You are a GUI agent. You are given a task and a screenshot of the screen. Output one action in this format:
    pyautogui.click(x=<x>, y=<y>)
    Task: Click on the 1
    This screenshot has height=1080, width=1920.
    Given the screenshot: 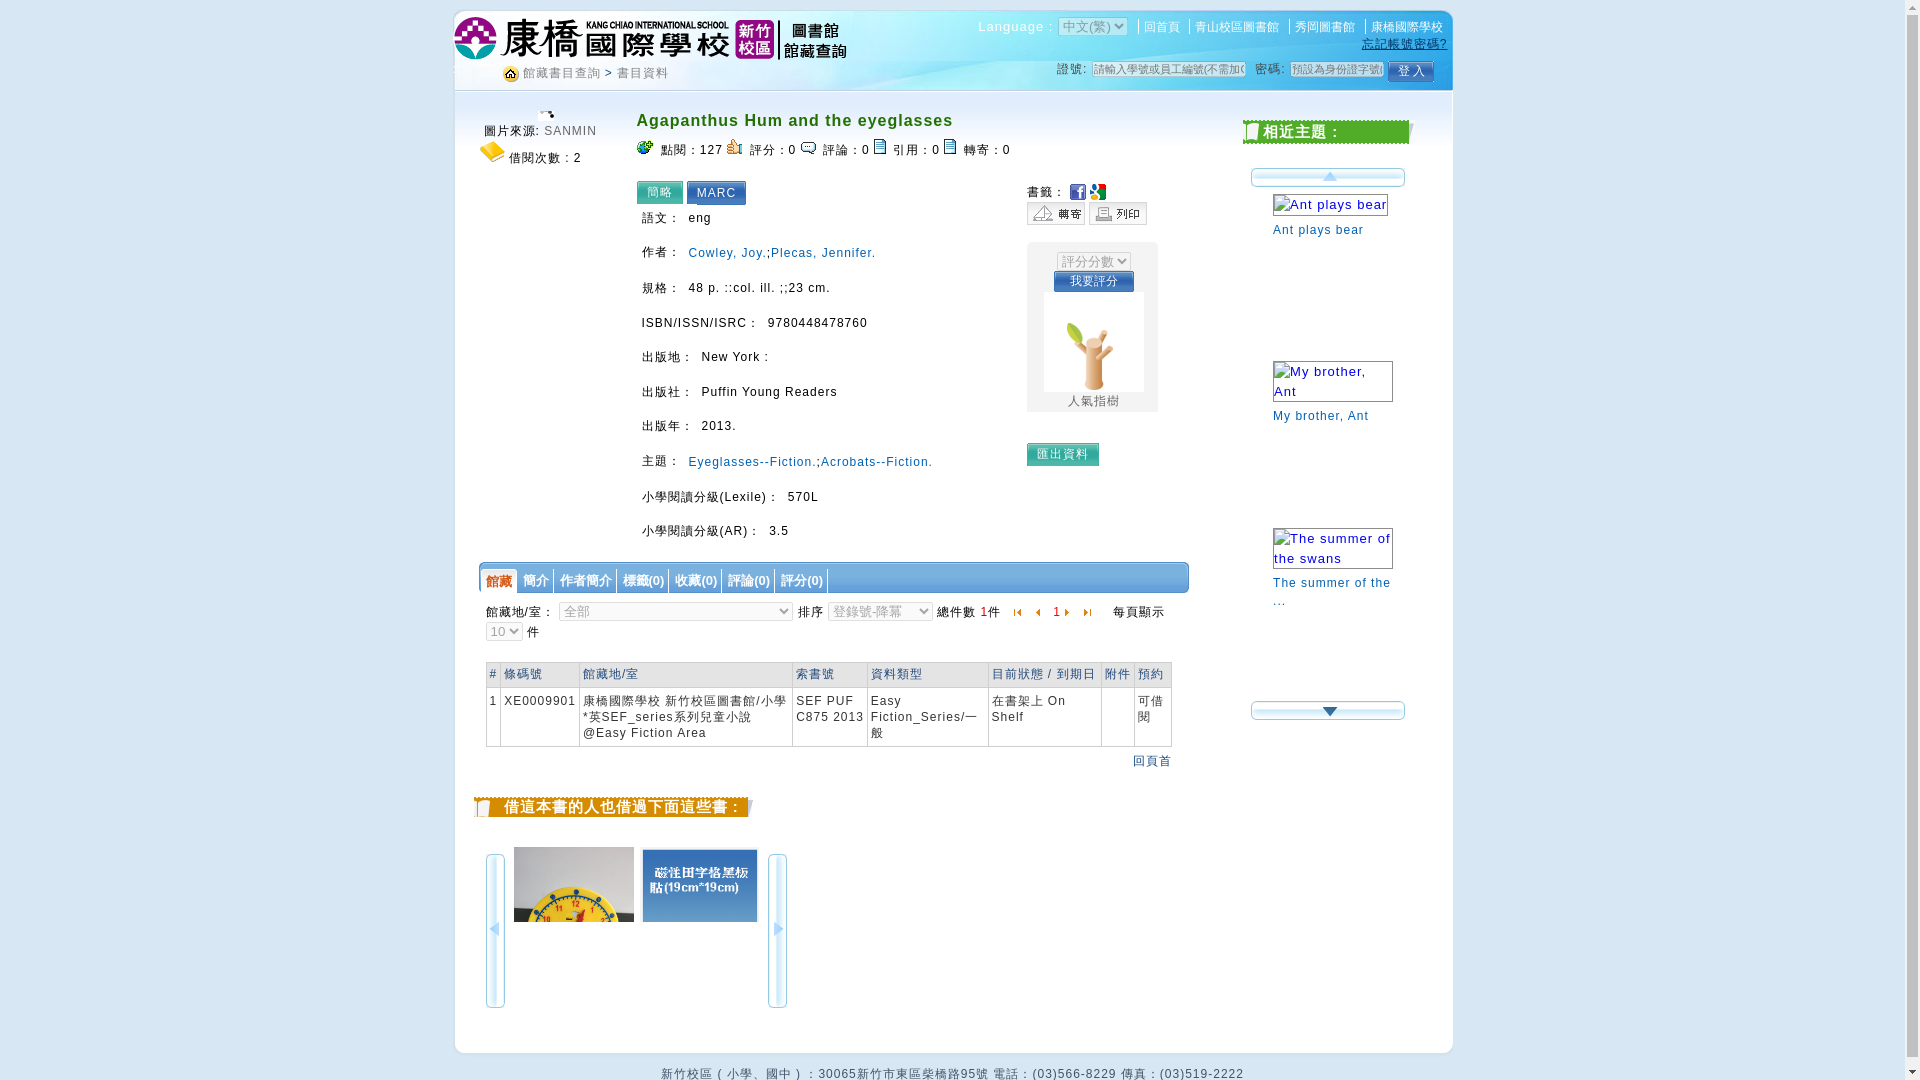 What is the action you would take?
    pyautogui.click(x=1056, y=610)
    